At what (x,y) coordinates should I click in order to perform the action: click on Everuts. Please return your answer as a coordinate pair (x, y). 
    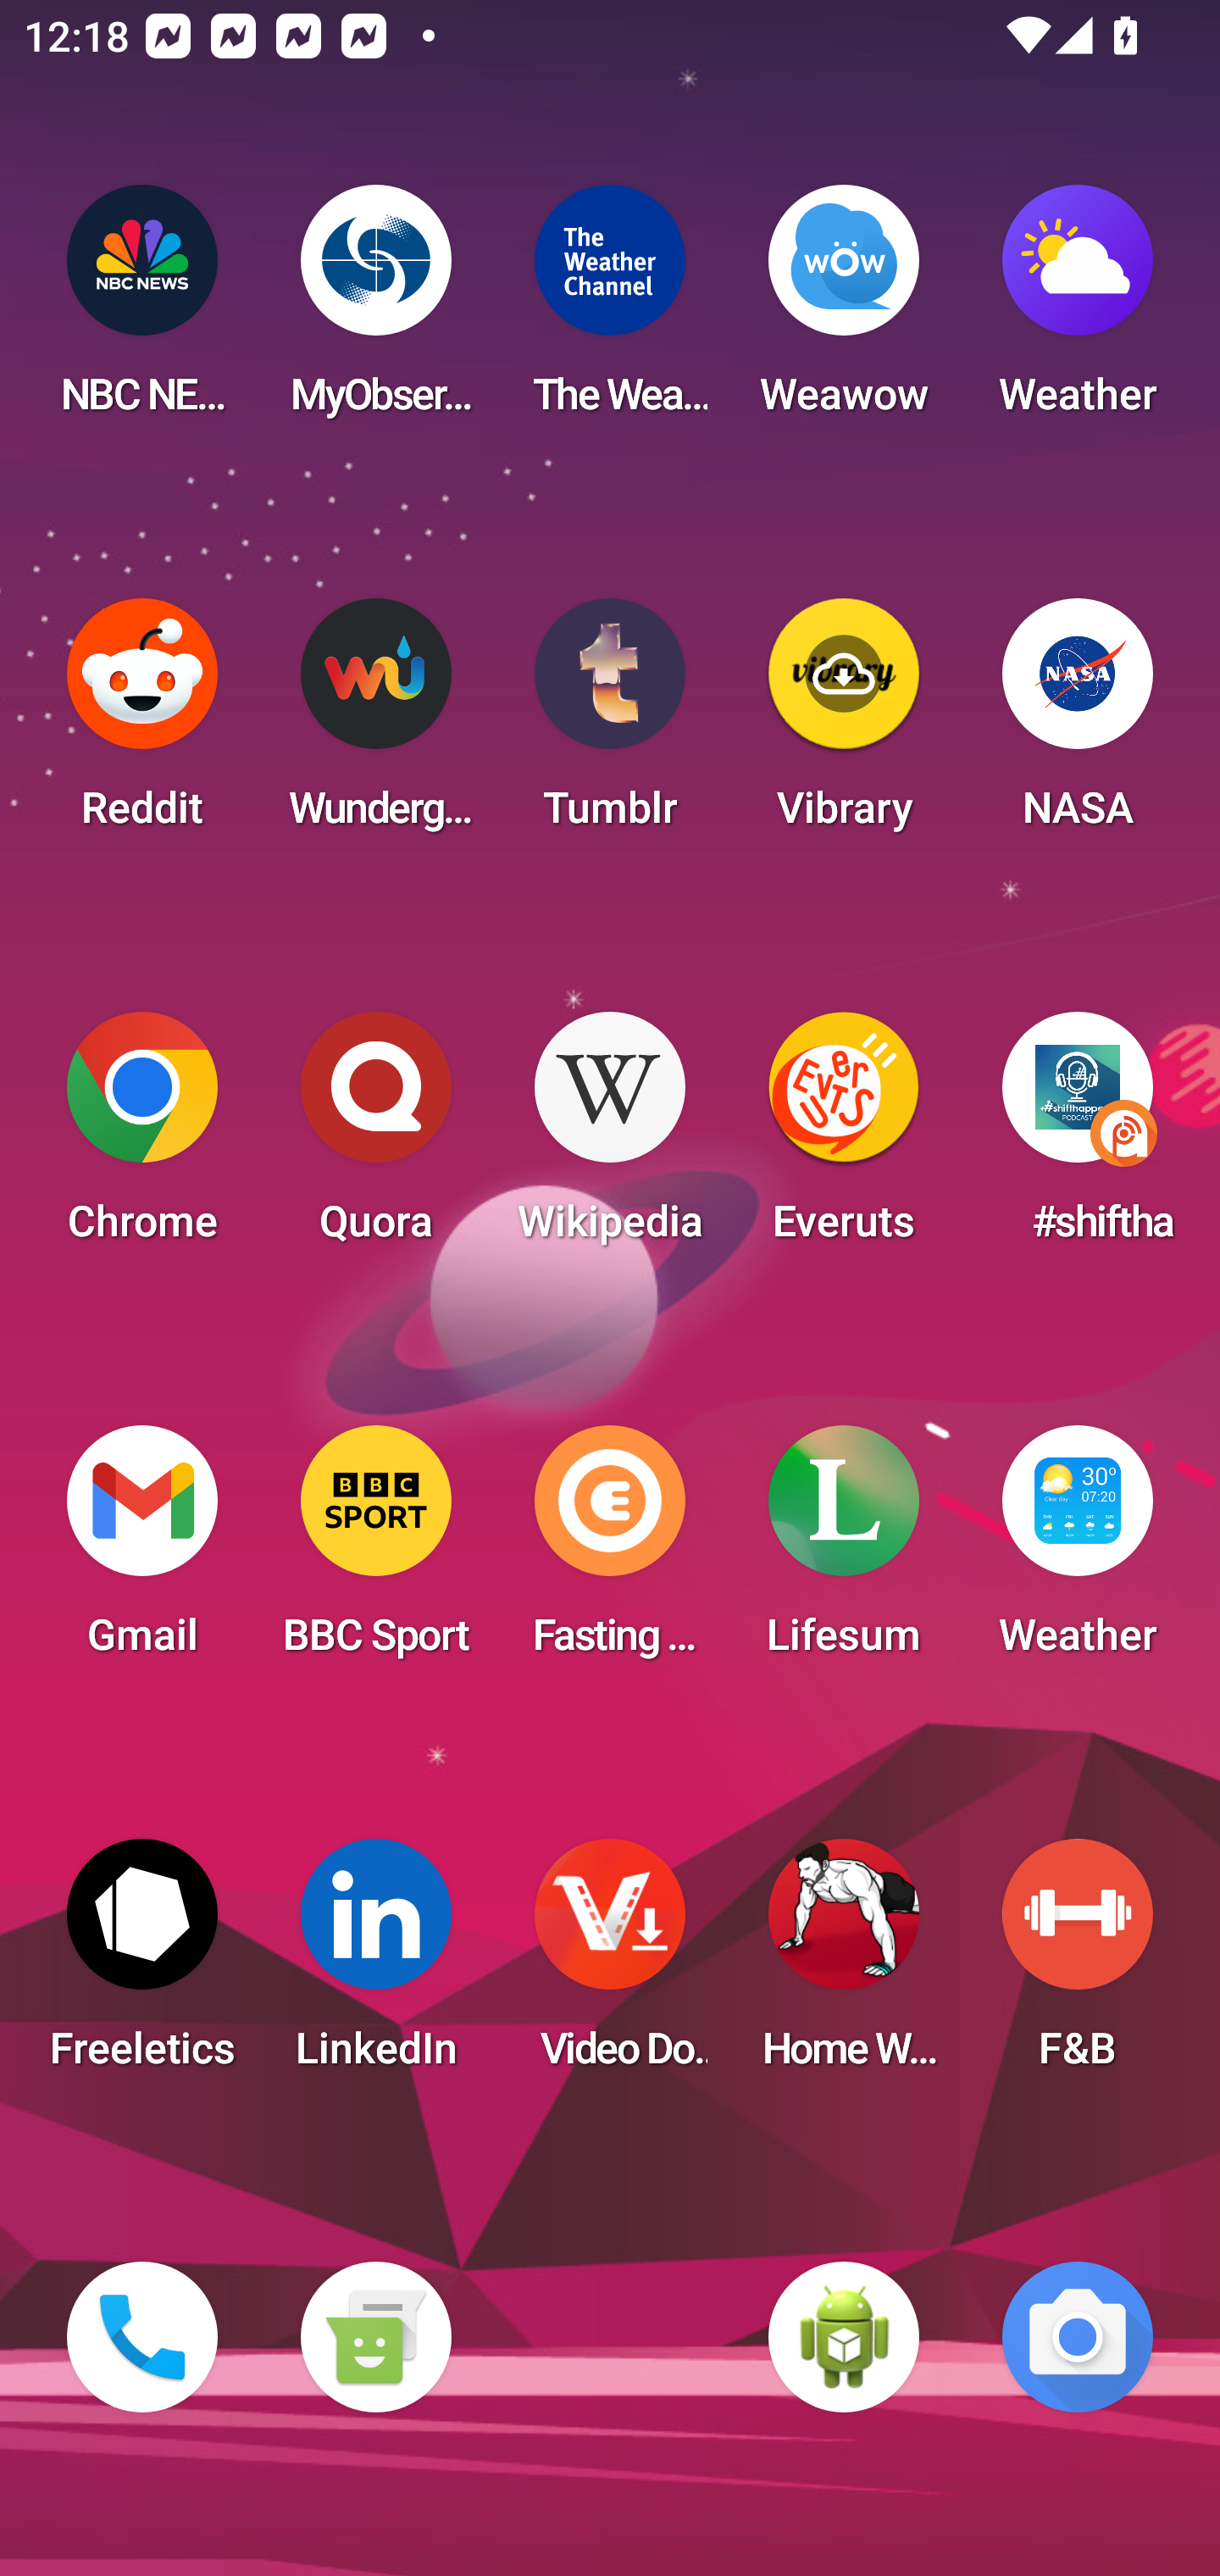
    Looking at the image, I should click on (844, 1137).